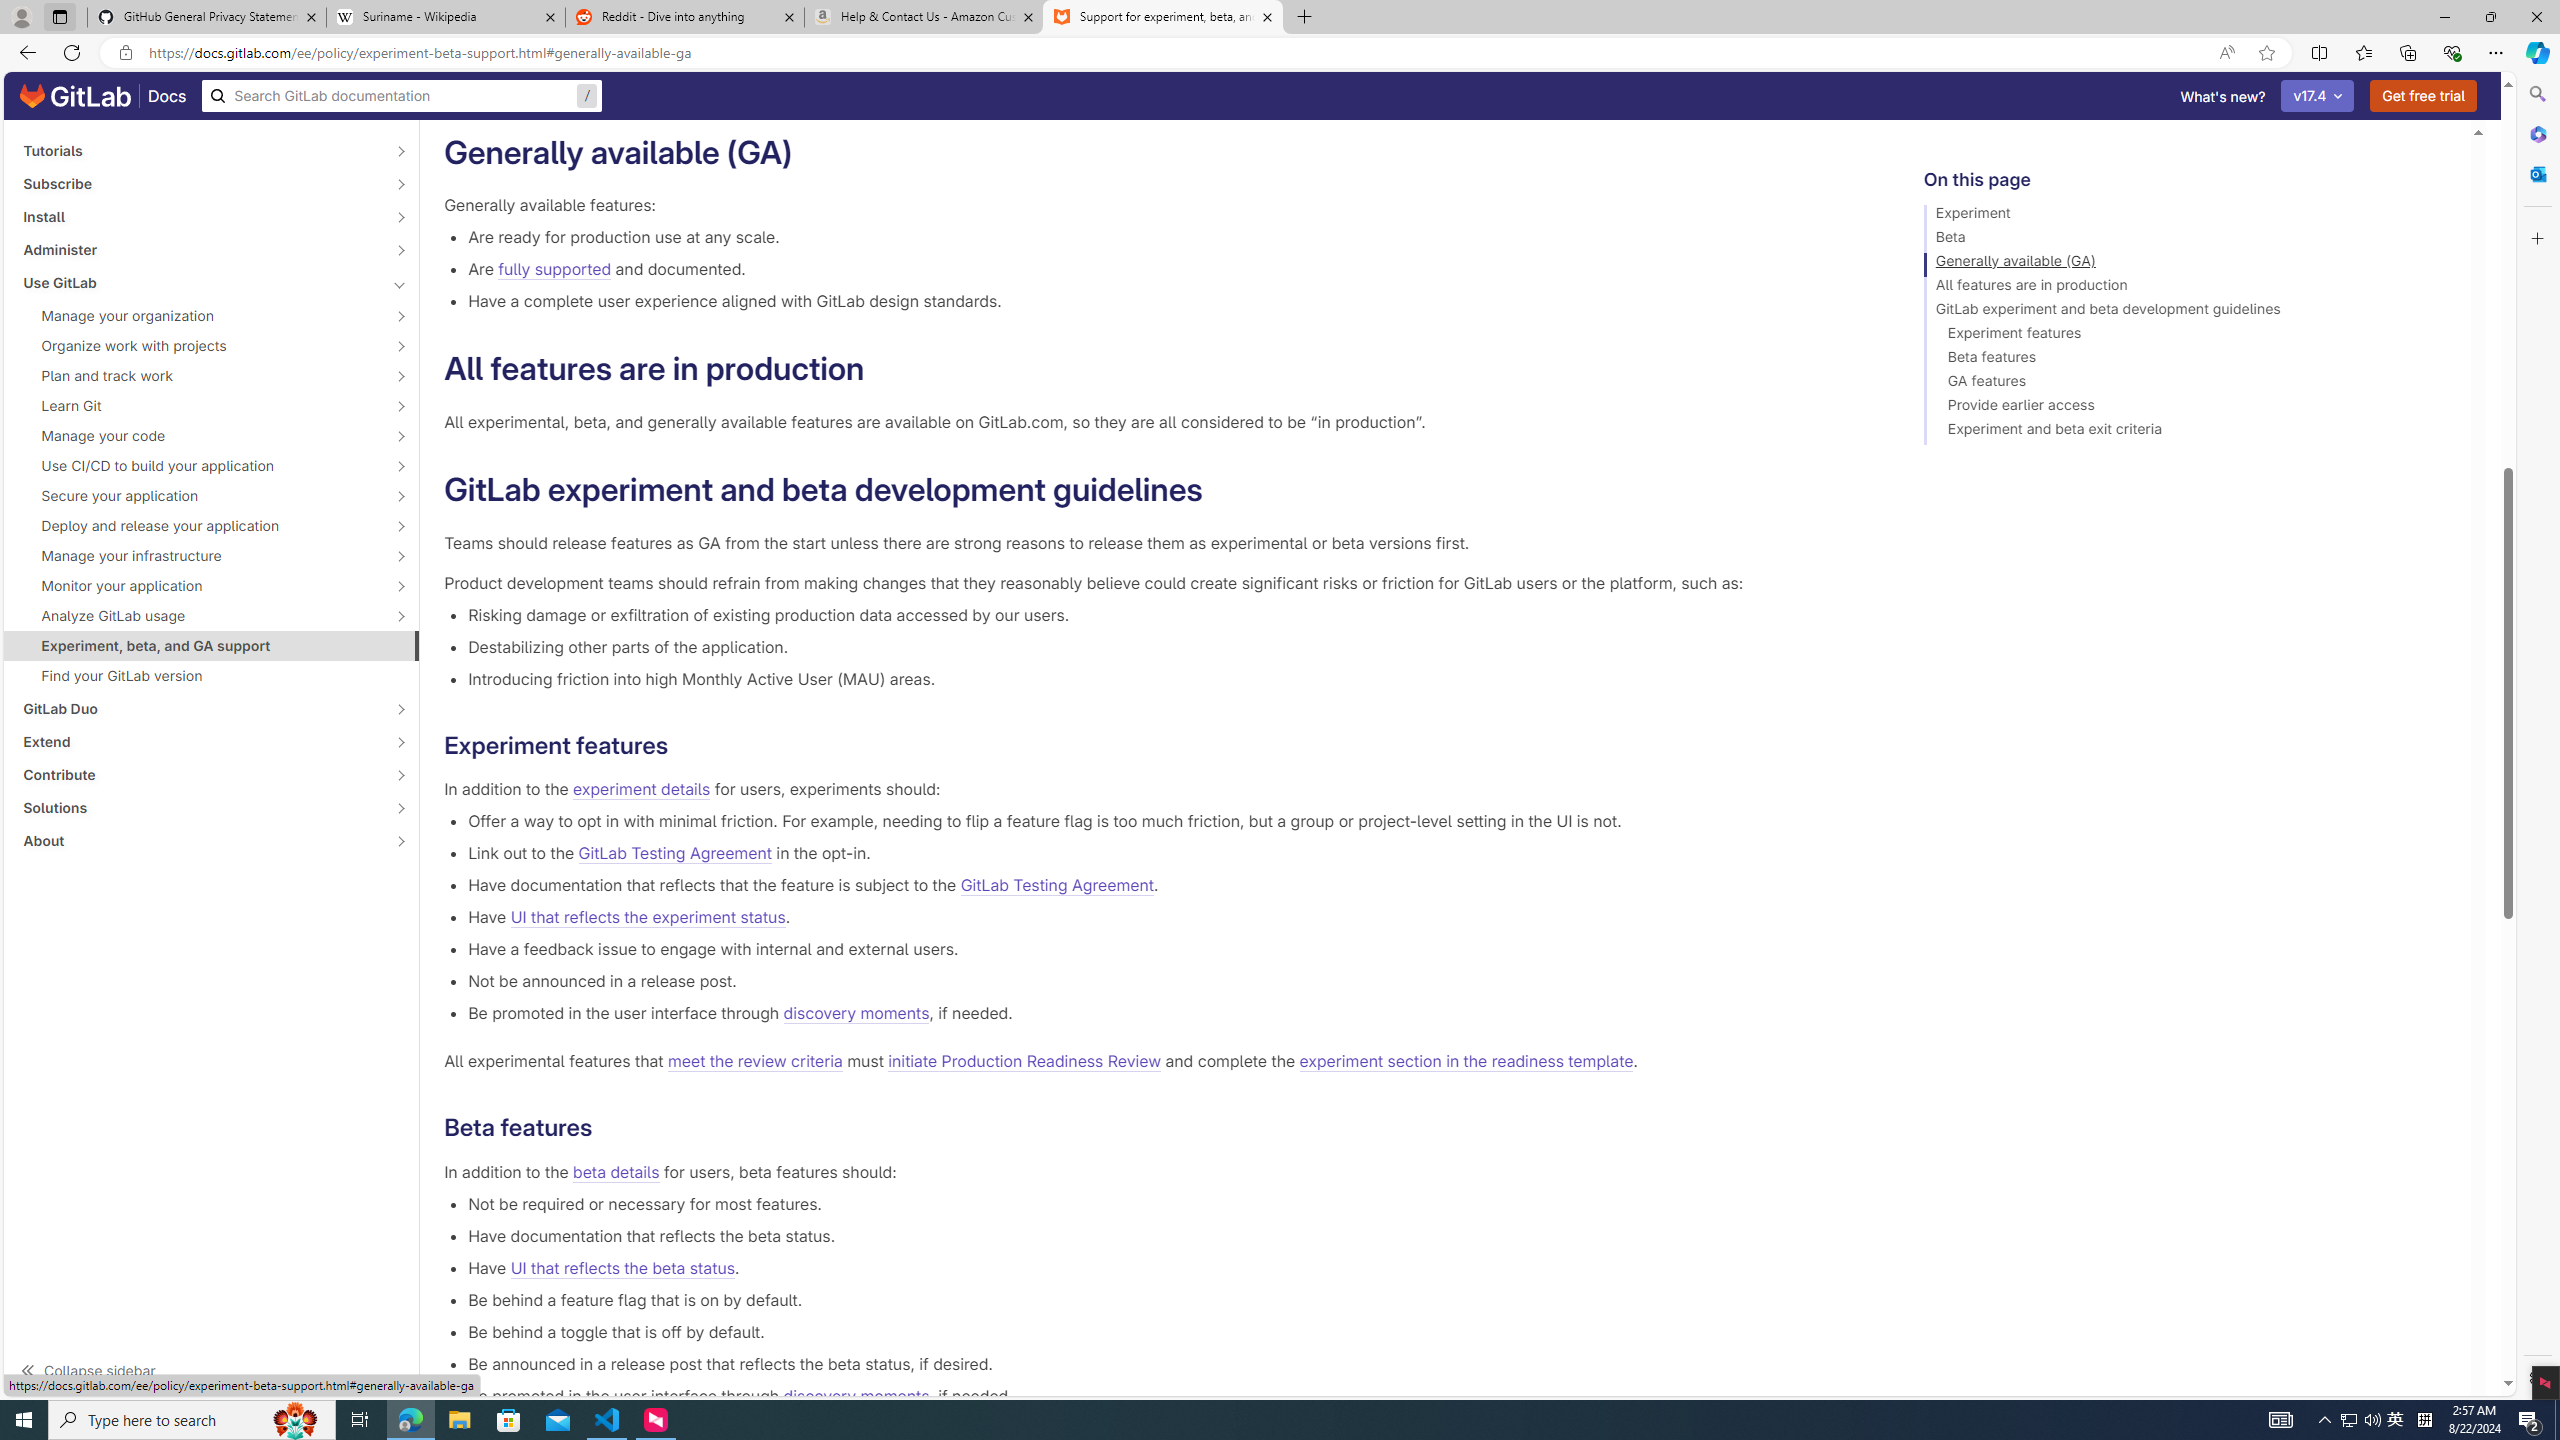 This screenshot has width=2560, height=1440. Describe the element at coordinates (924, 17) in the screenshot. I see `Help & Contact Us - Amazon Customer Service - Sleeping` at that location.